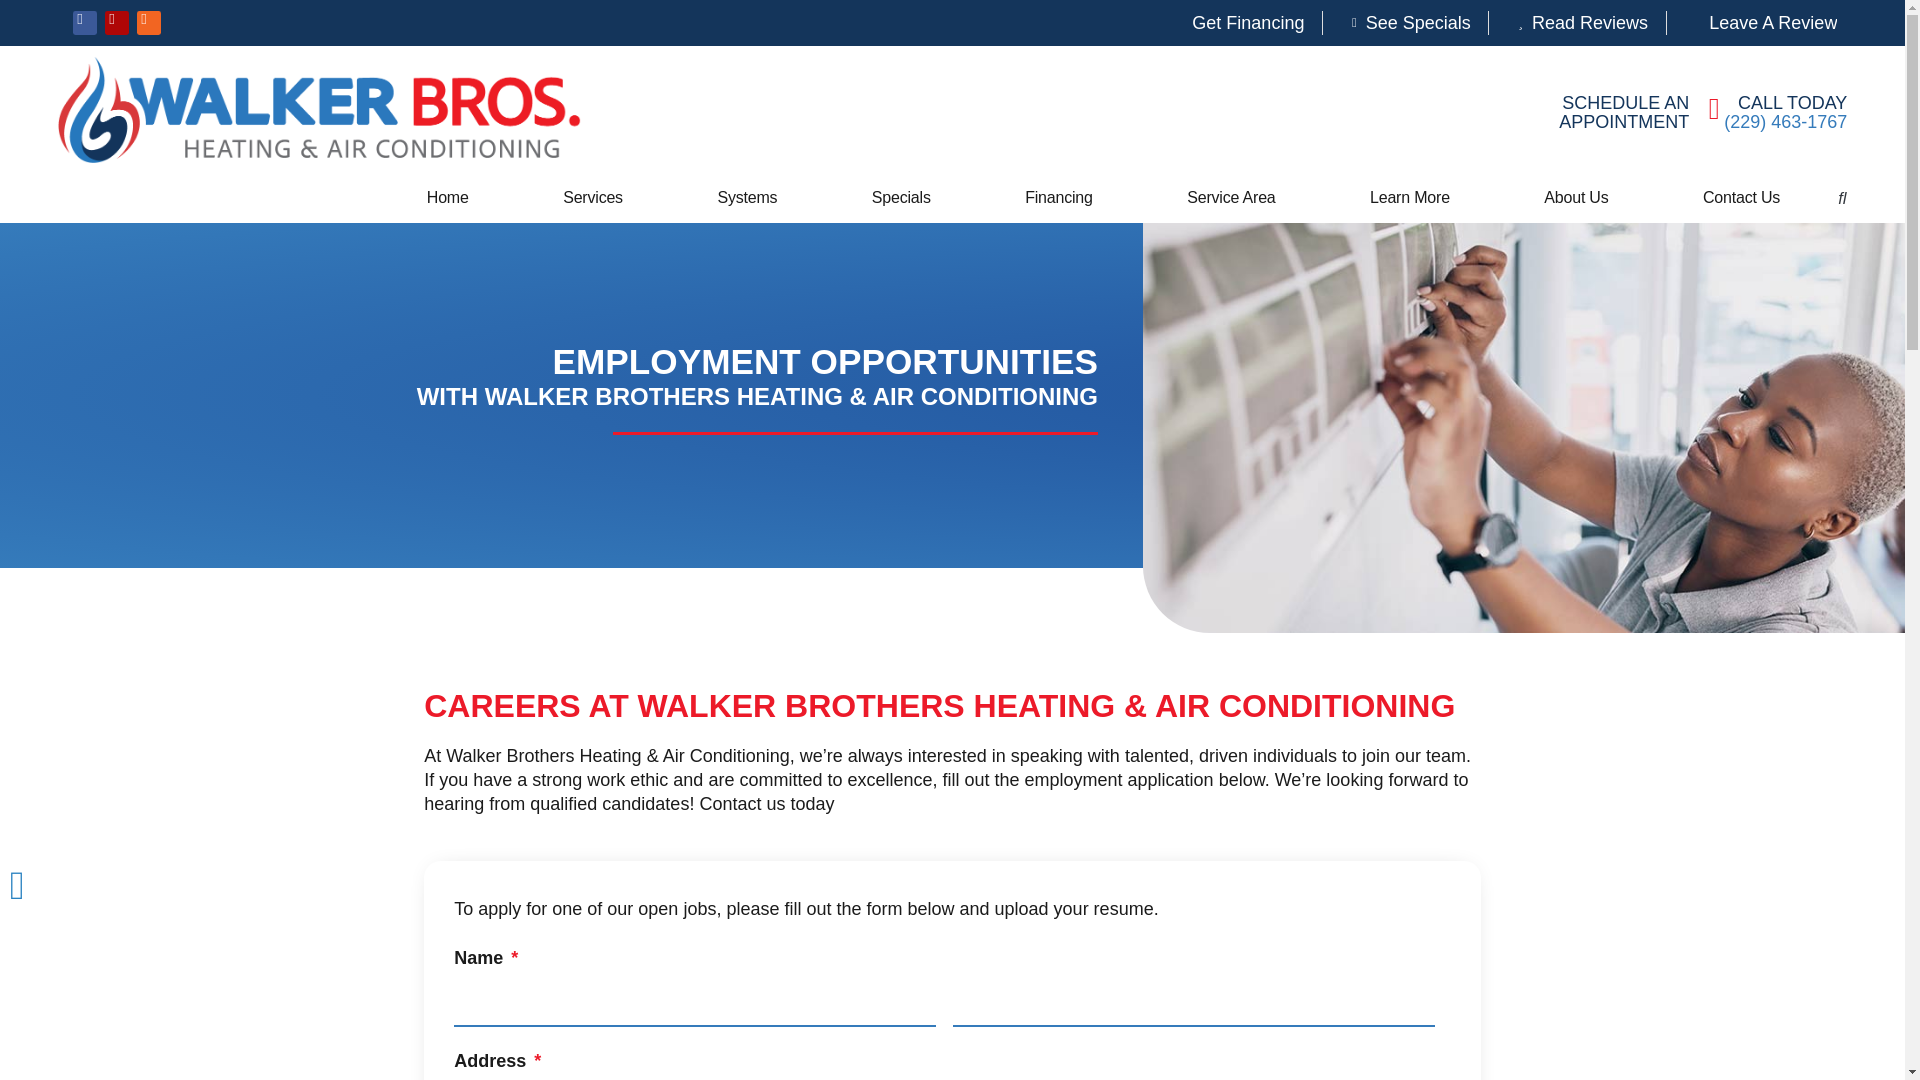  I want to click on Learn More, so click(1410, 197).